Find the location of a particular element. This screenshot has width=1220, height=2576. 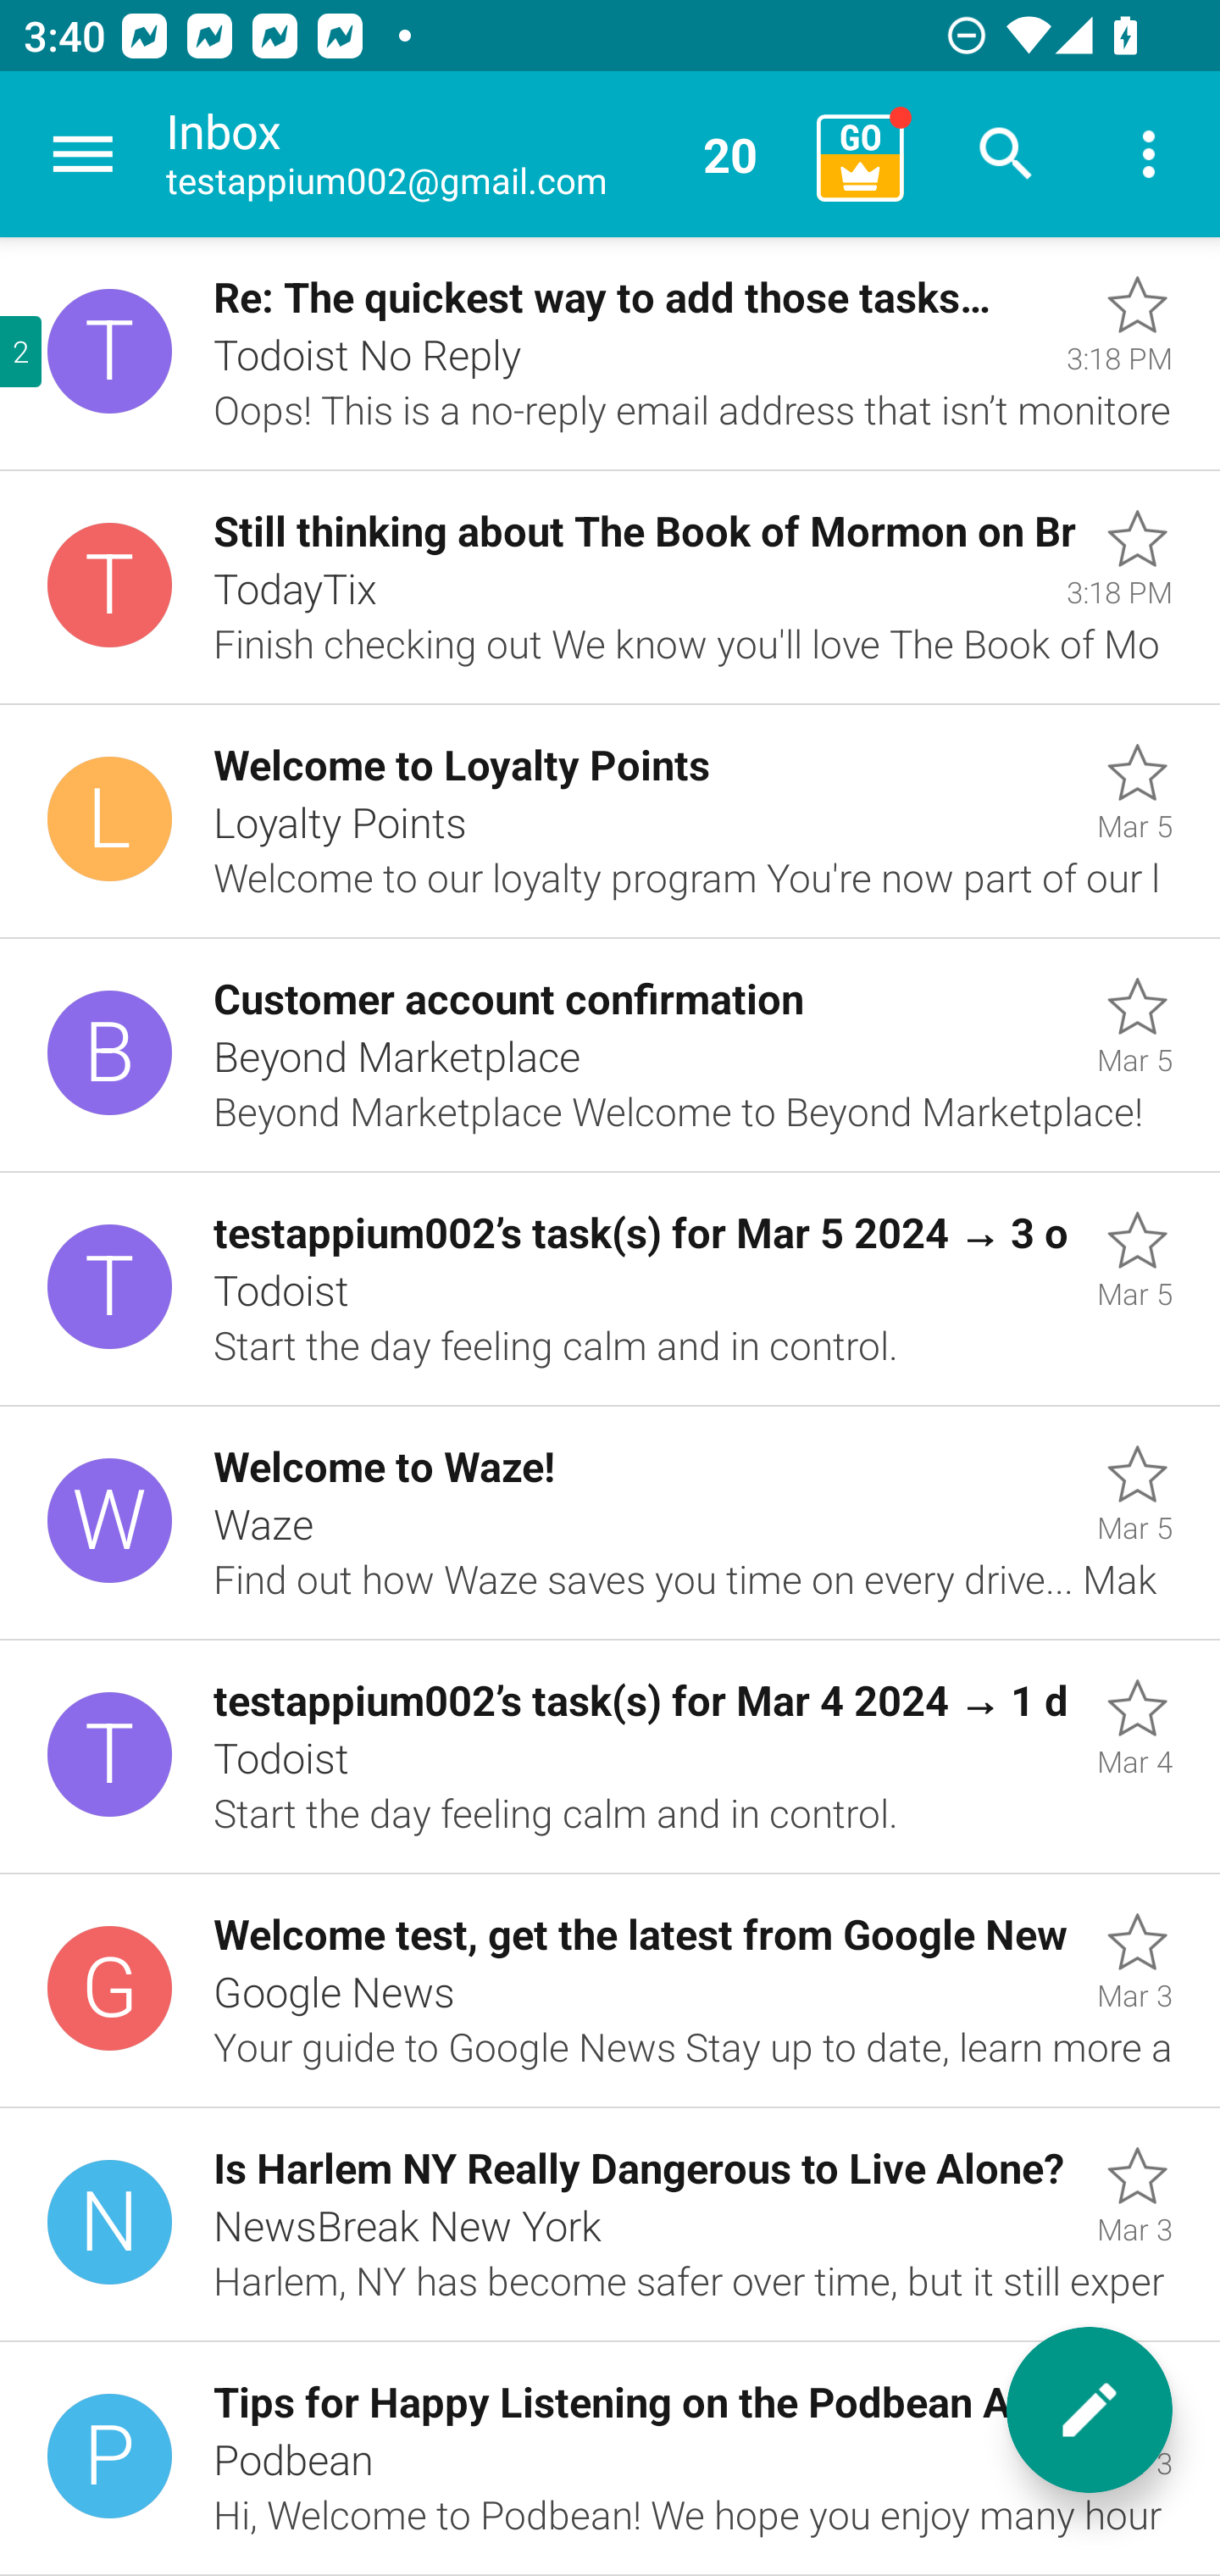

Navigate up is located at coordinates (83, 154).